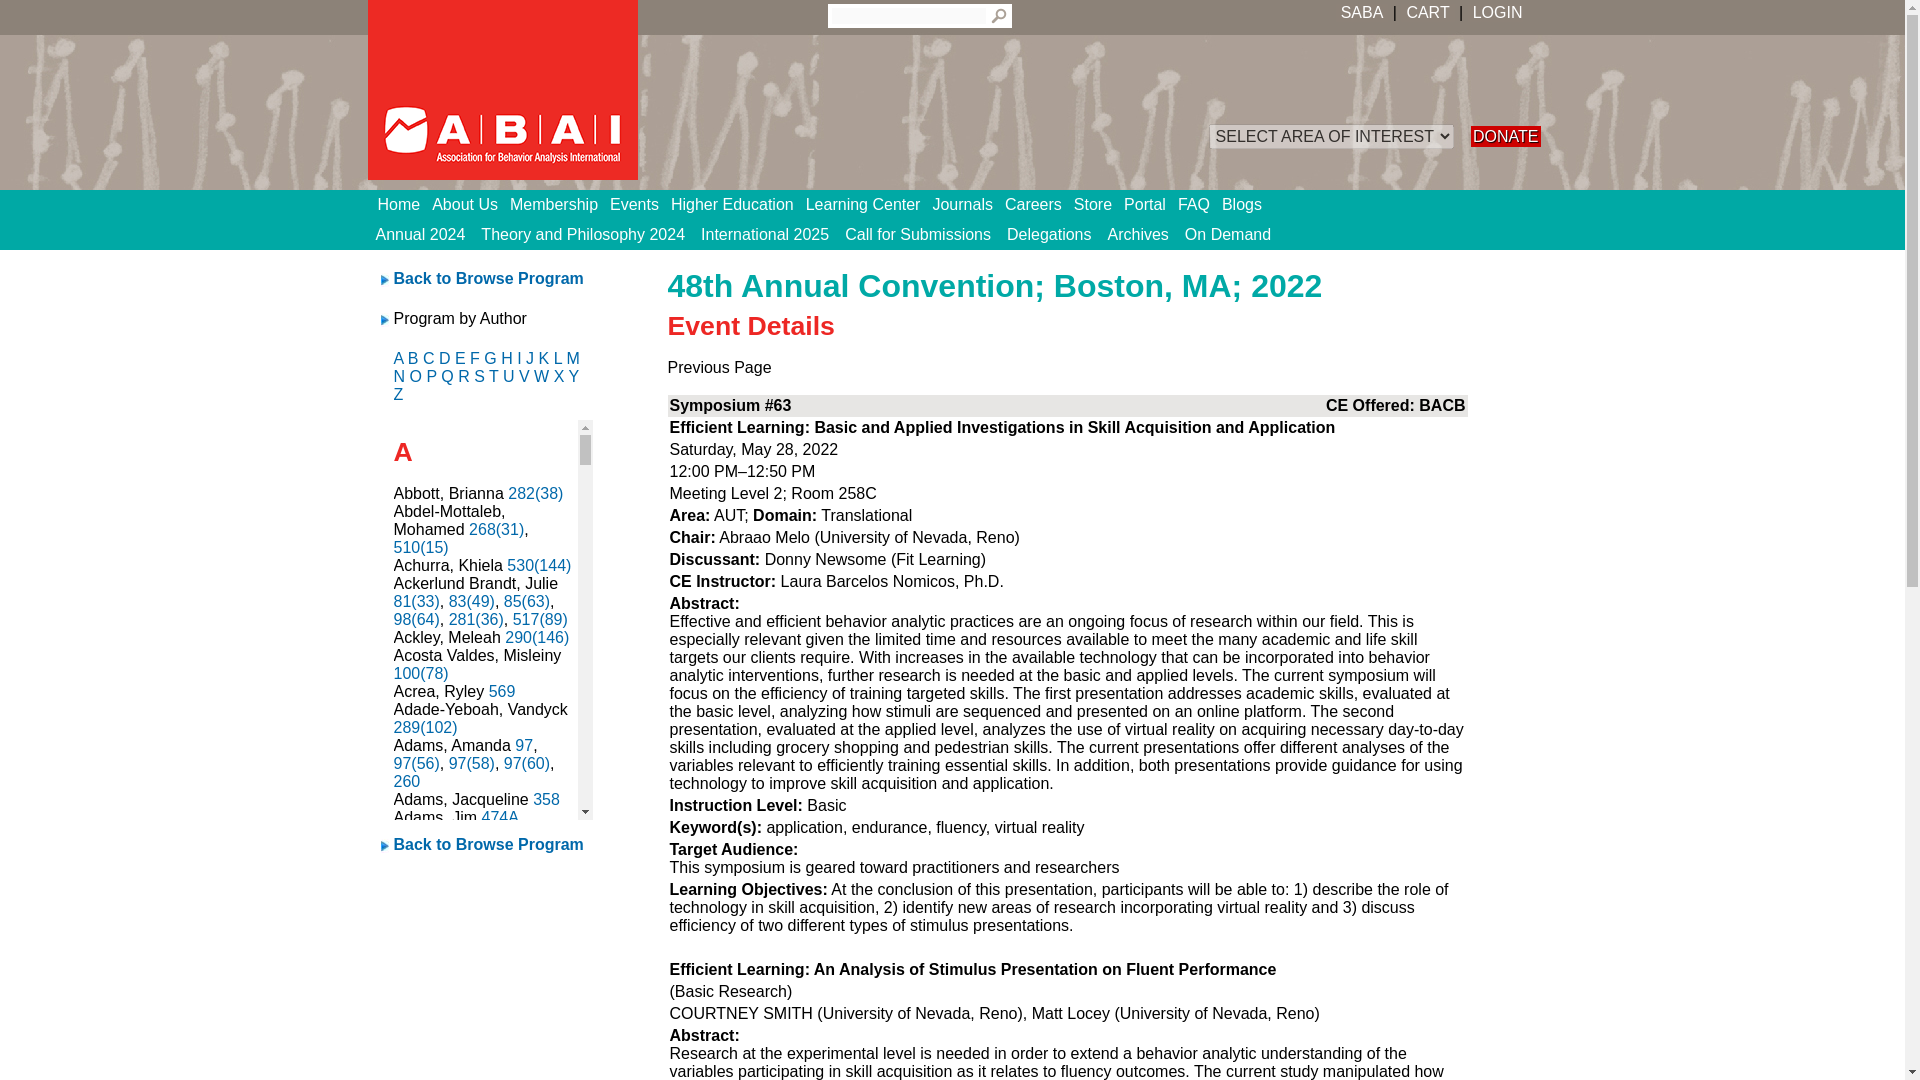 Image resolution: width=1920 pixels, height=1080 pixels. Describe the element at coordinates (1138, 234) in the screenshot. I see `Archives` at that location.